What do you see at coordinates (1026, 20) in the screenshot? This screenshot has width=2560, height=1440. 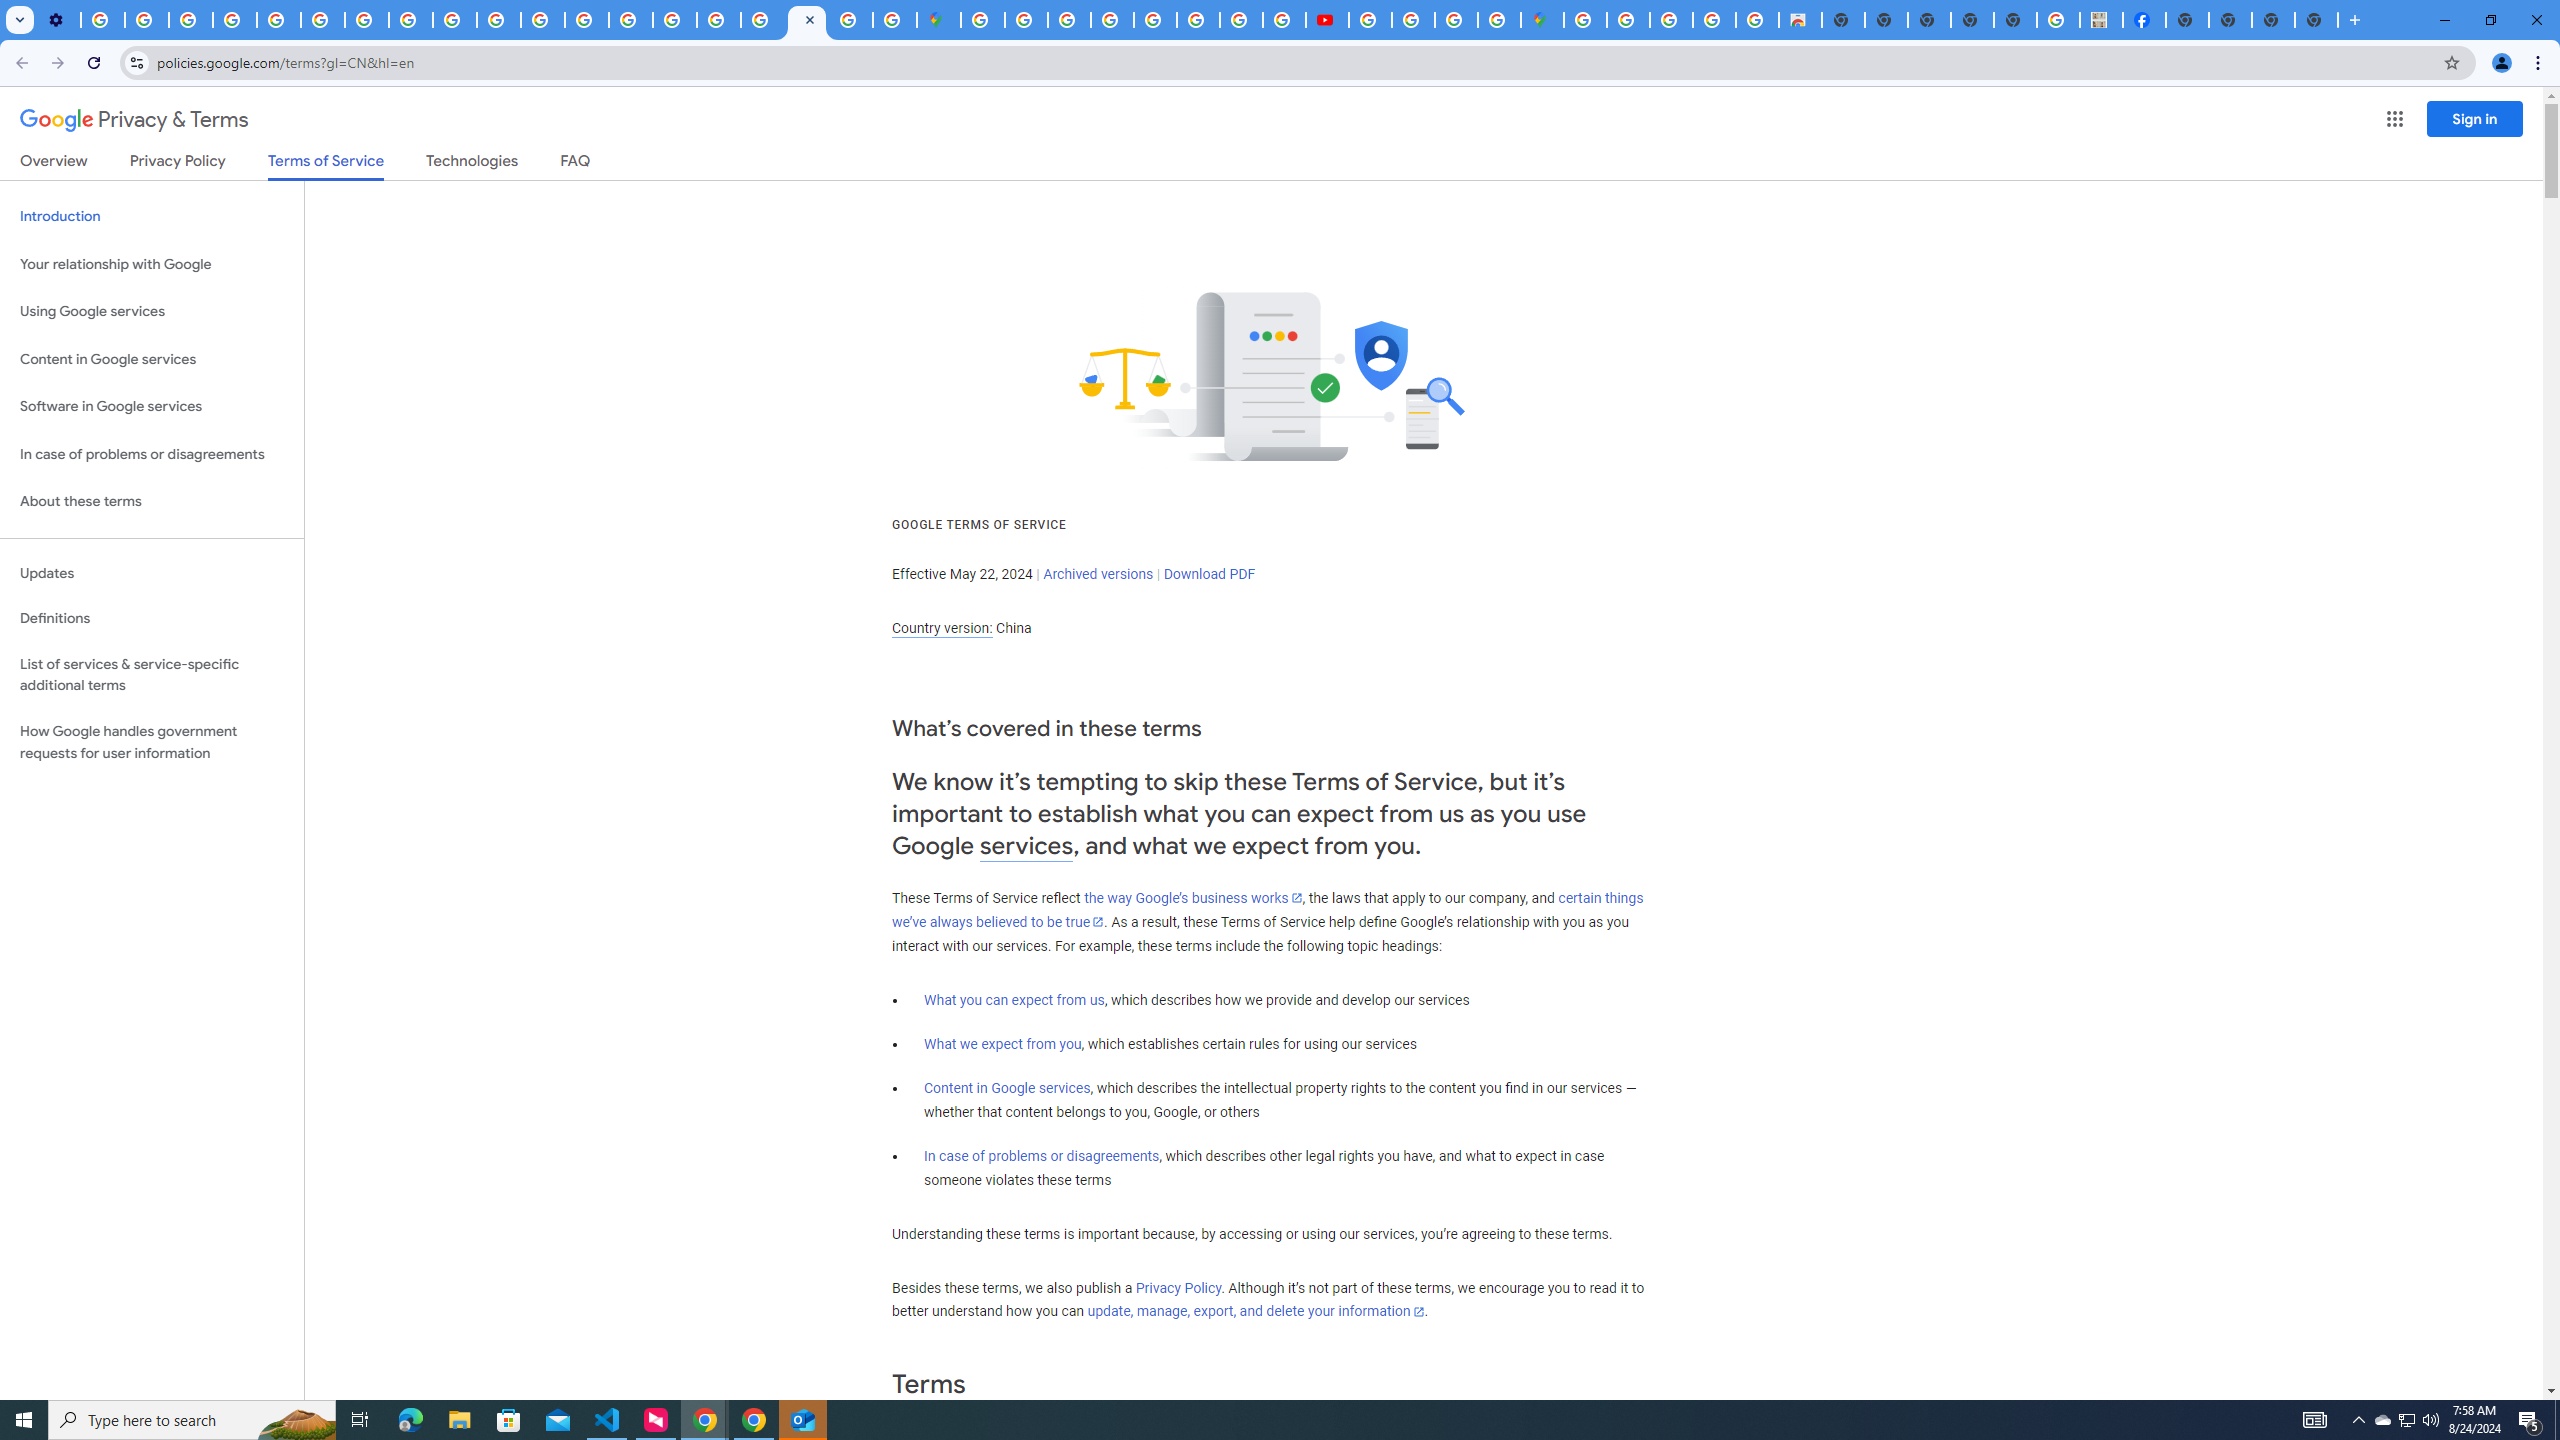 I see `Sign in - Google Accounts` at bounding box center [1026, 20].